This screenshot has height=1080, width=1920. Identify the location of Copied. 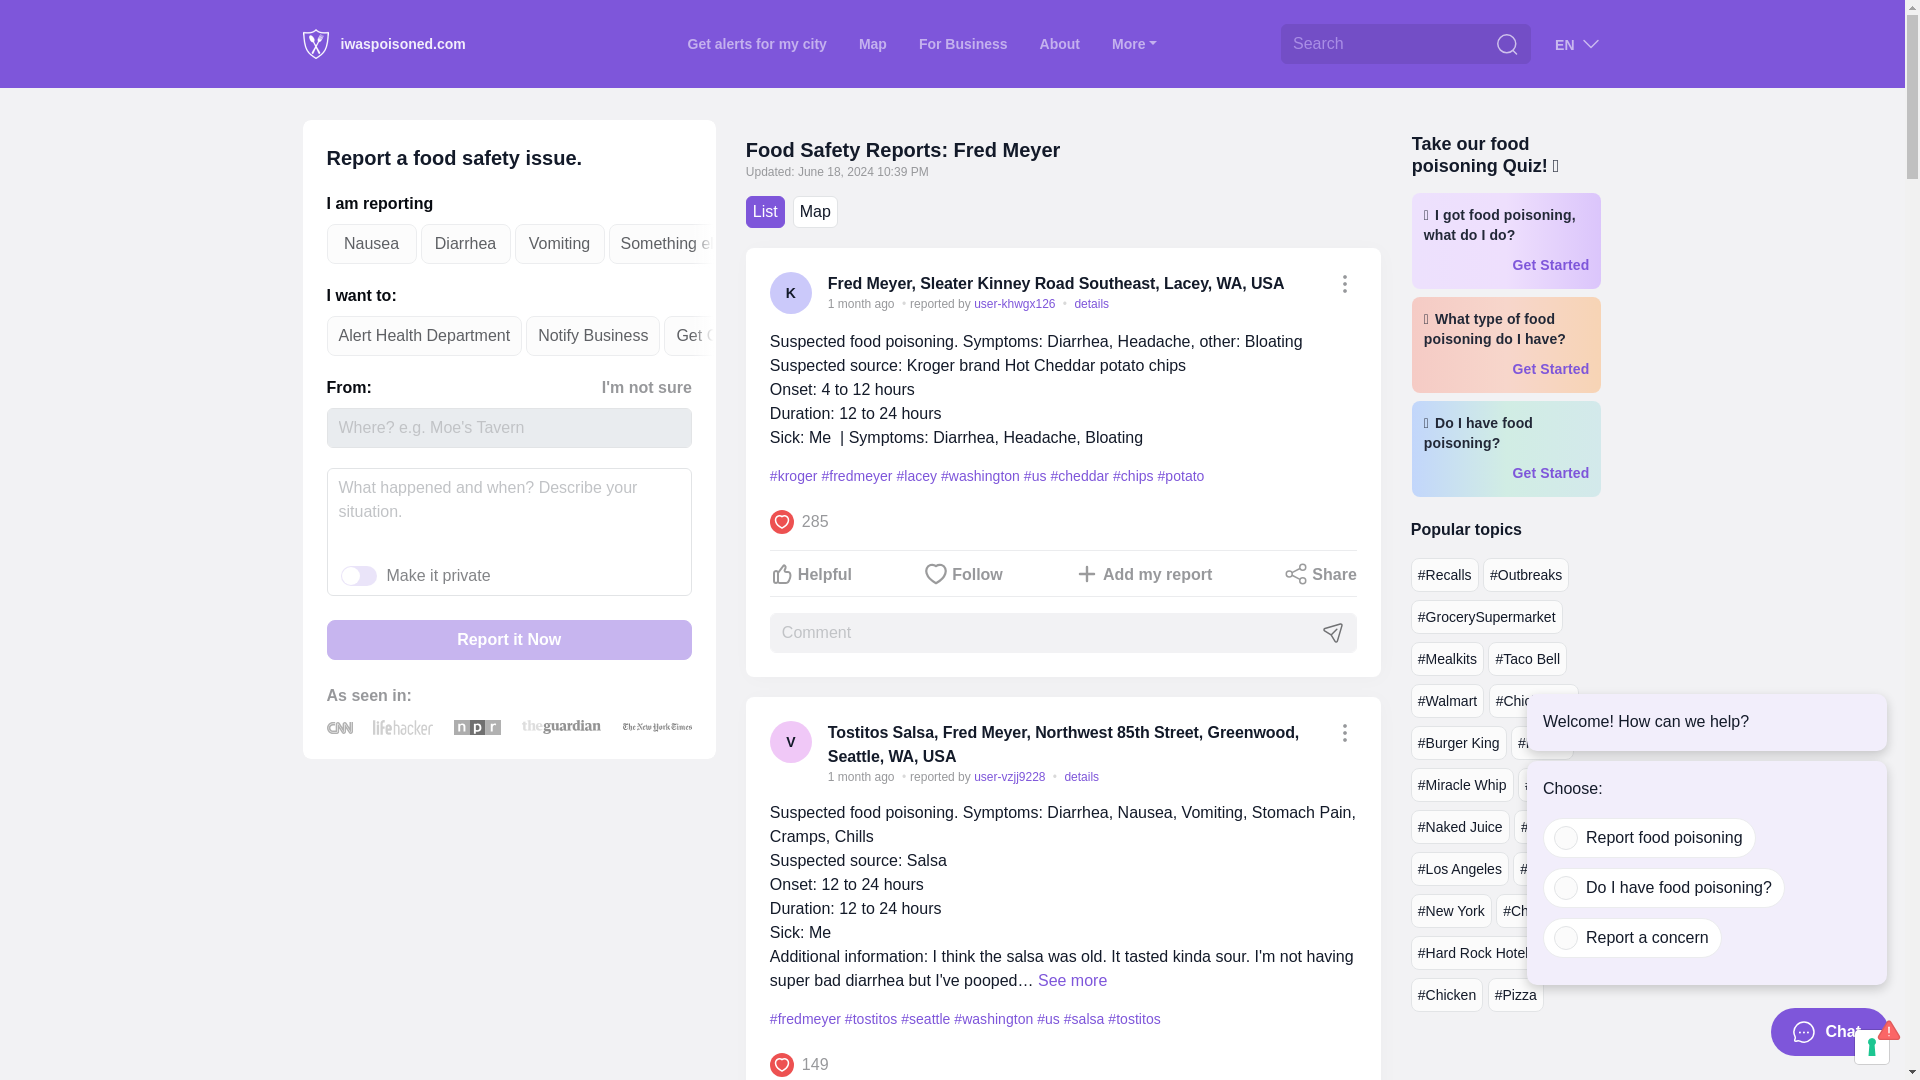
(1344, 733).